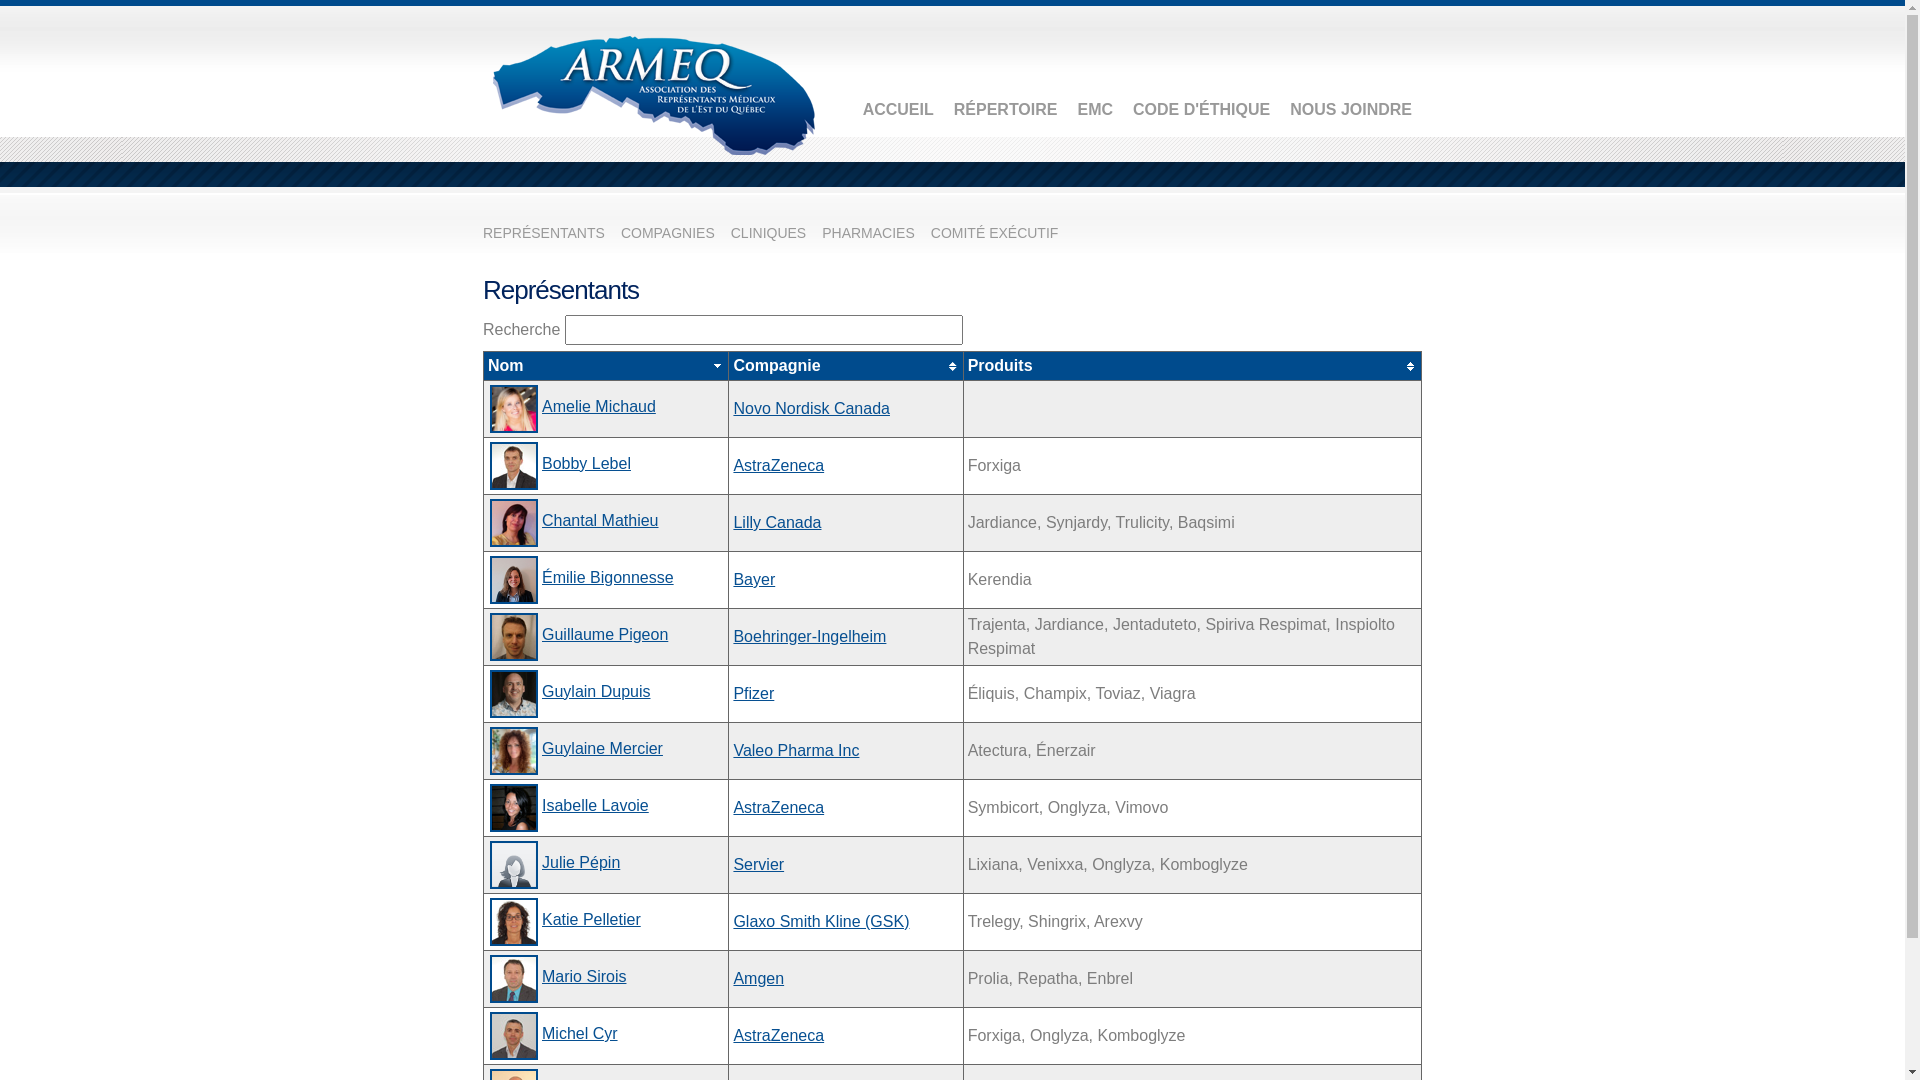  I want to click on Guylain Dupuis, so click(596, 692).